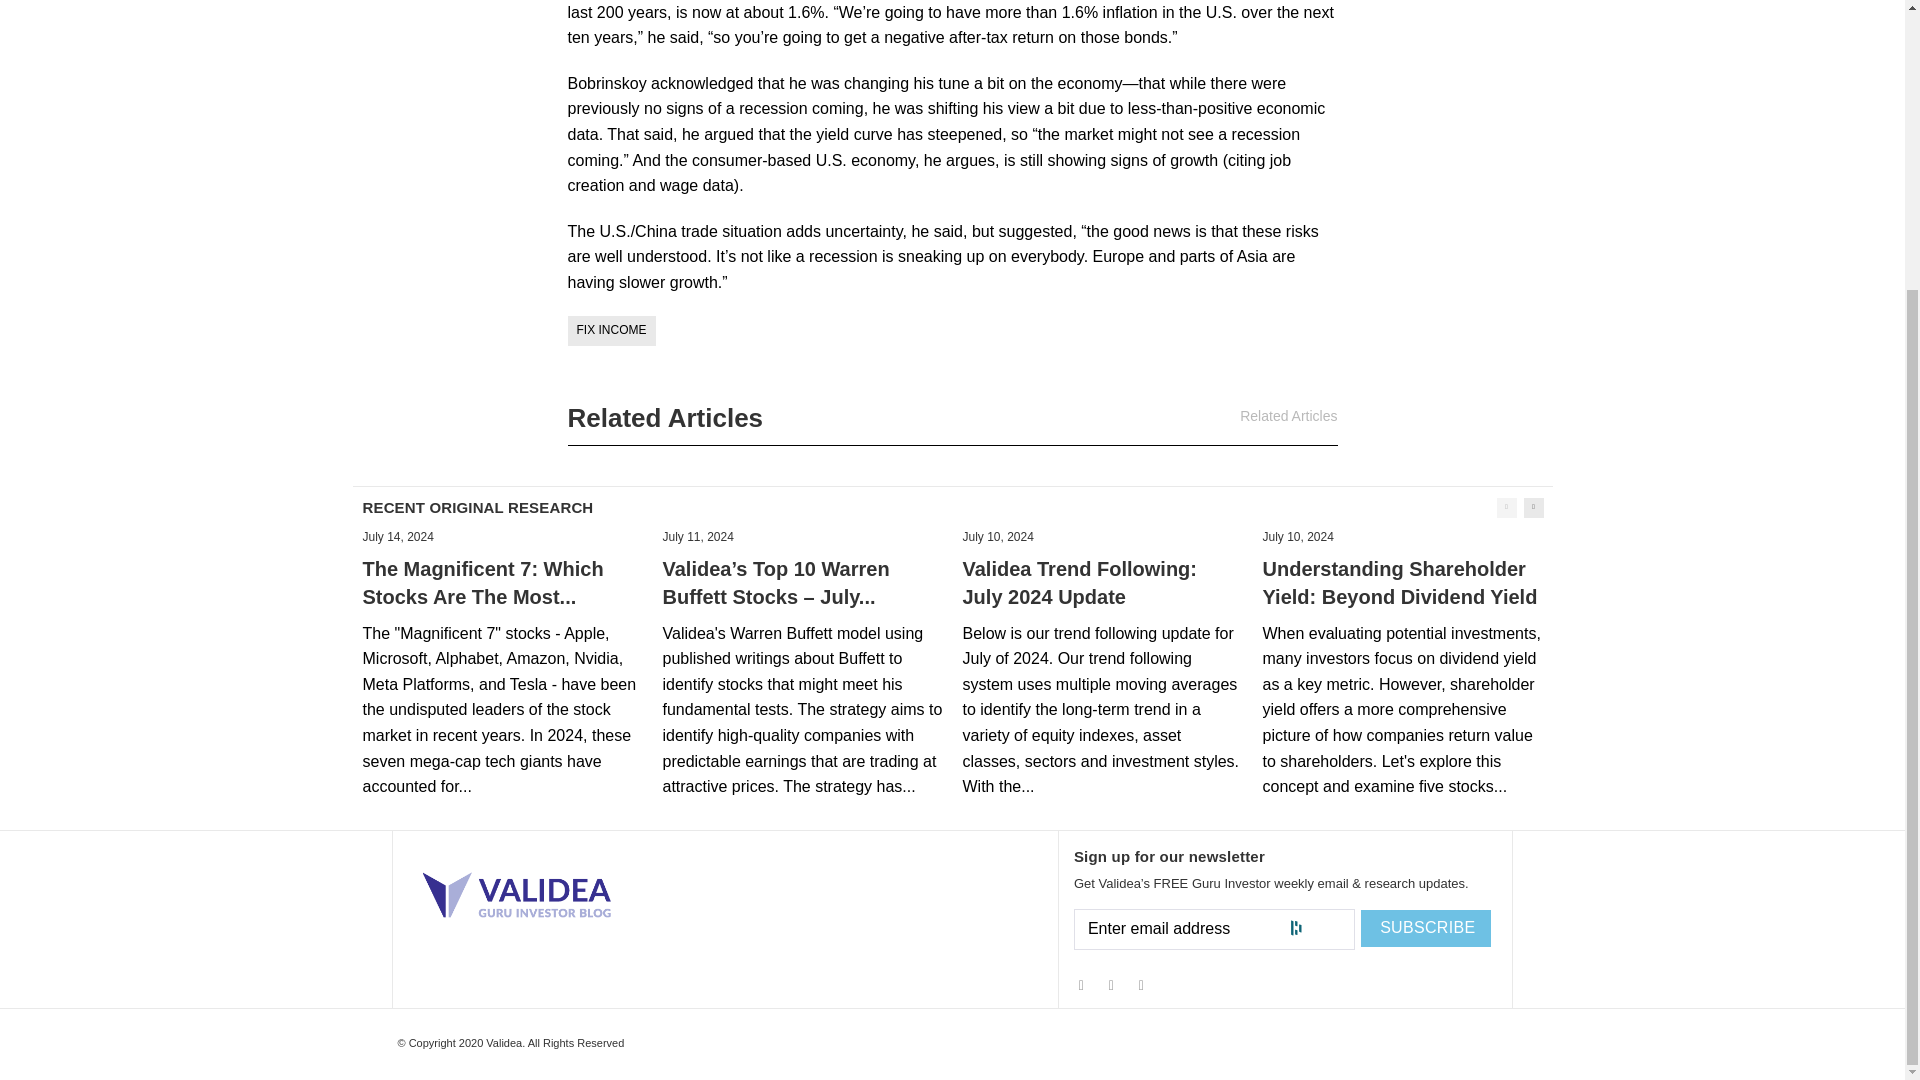 This screenshot has height=1080, width=1920. What do you see at coordinates (398, 537) in the screenshot?
I see `2024-07-14T18:24:16-04:00` at bounding box center [398, 537].